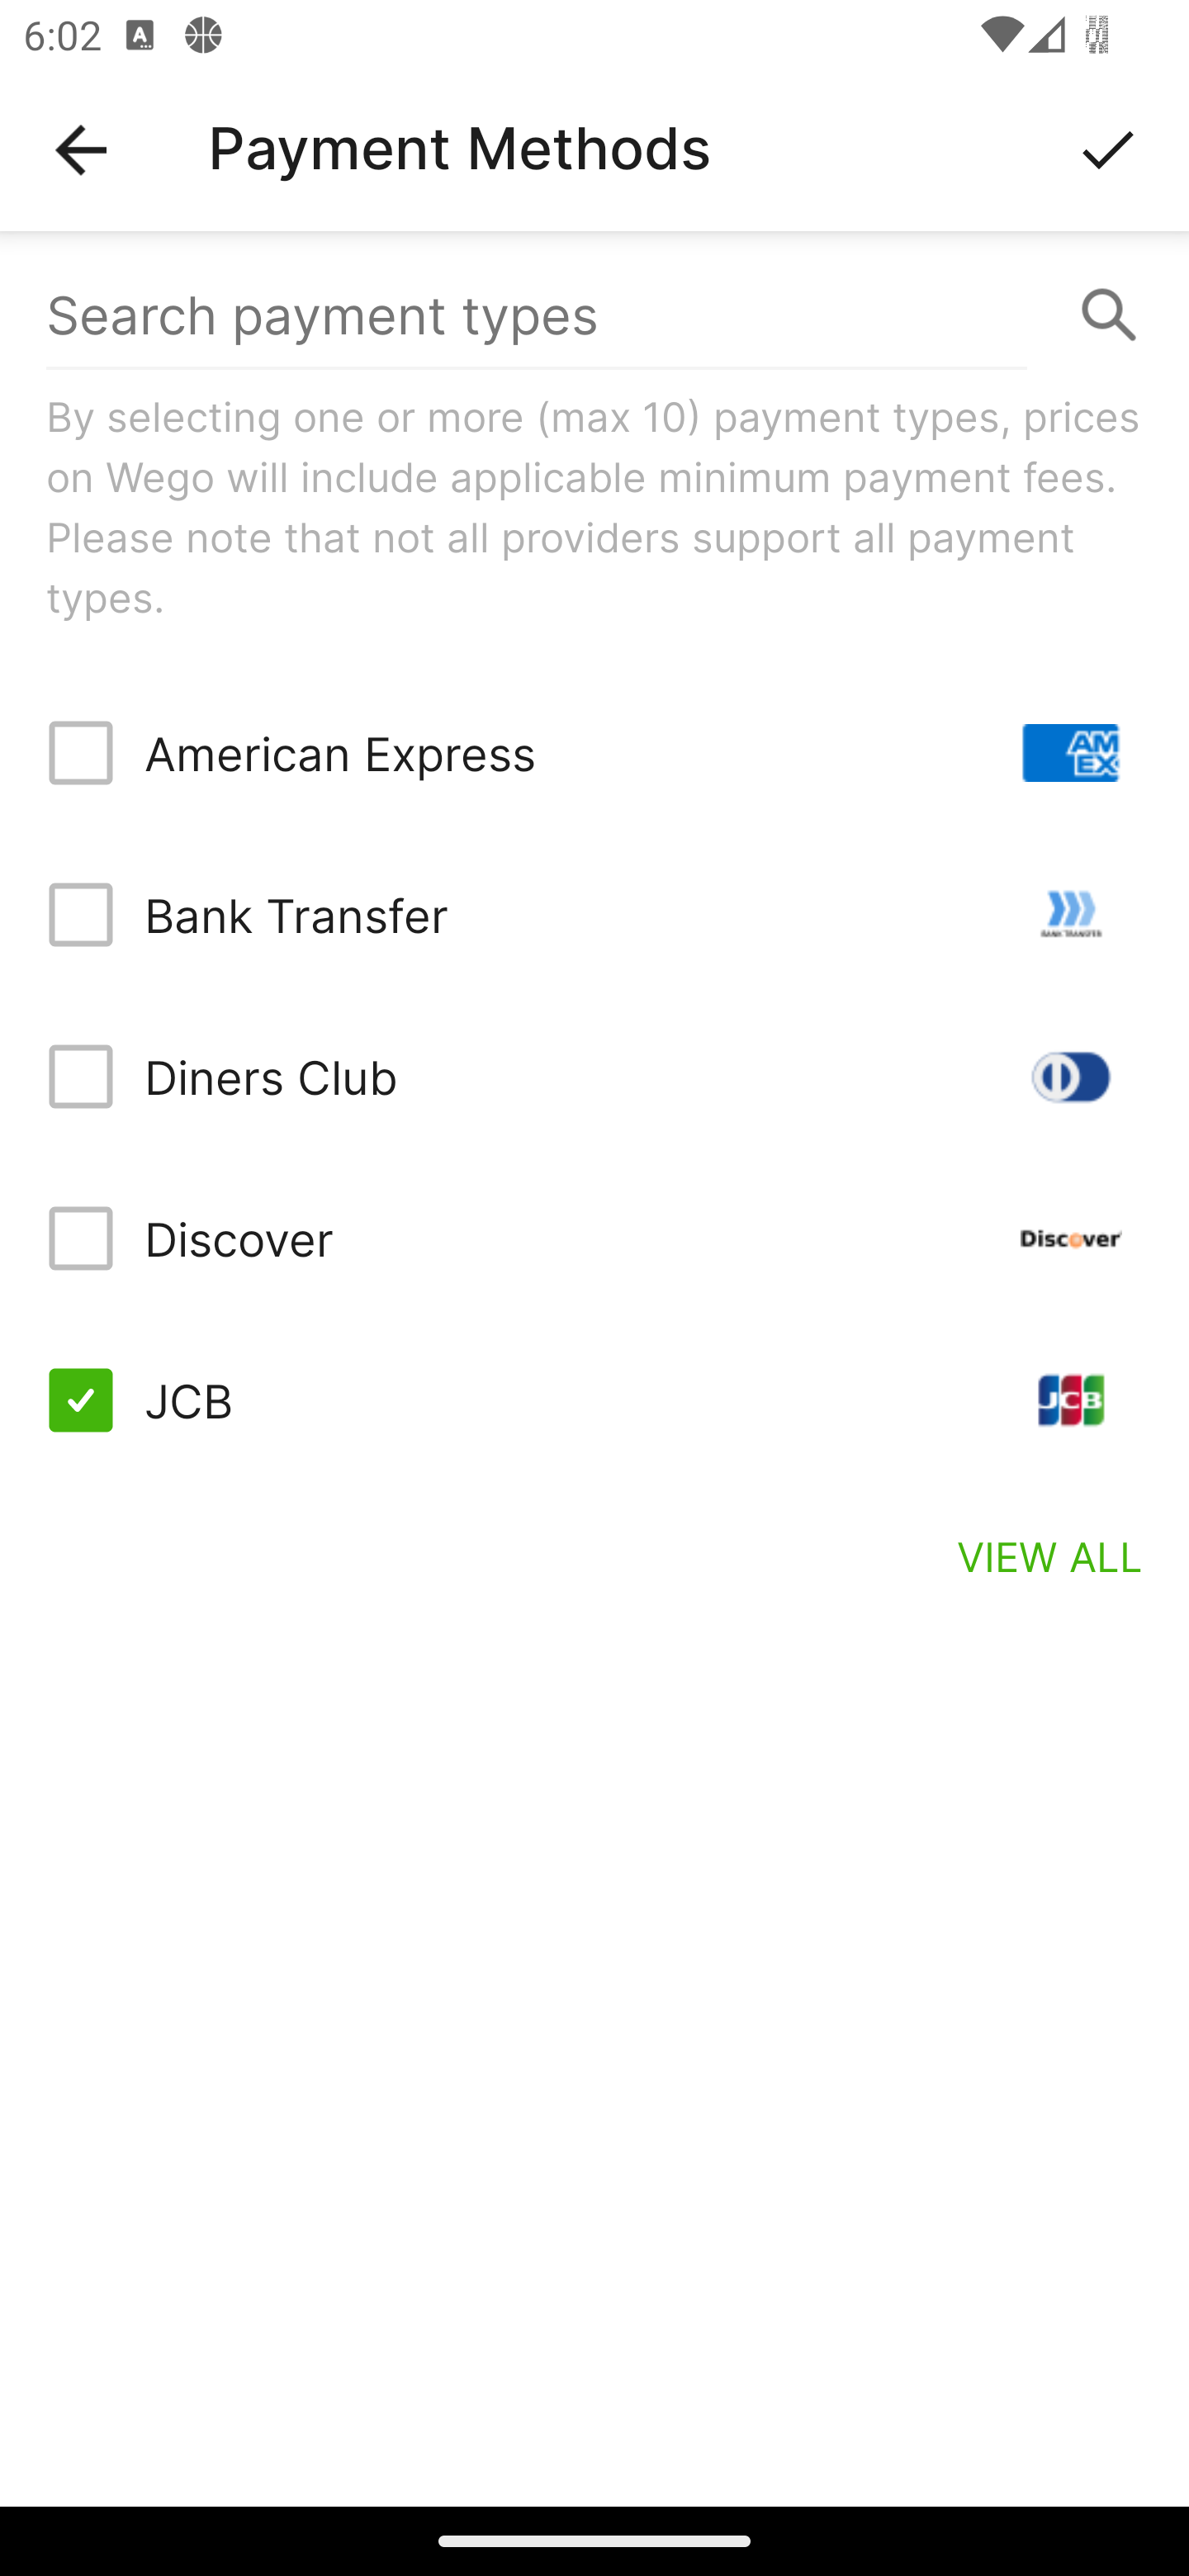  Describe the element at coordinates (594, 1237) in the screenshot. I see `Discover` at that location.